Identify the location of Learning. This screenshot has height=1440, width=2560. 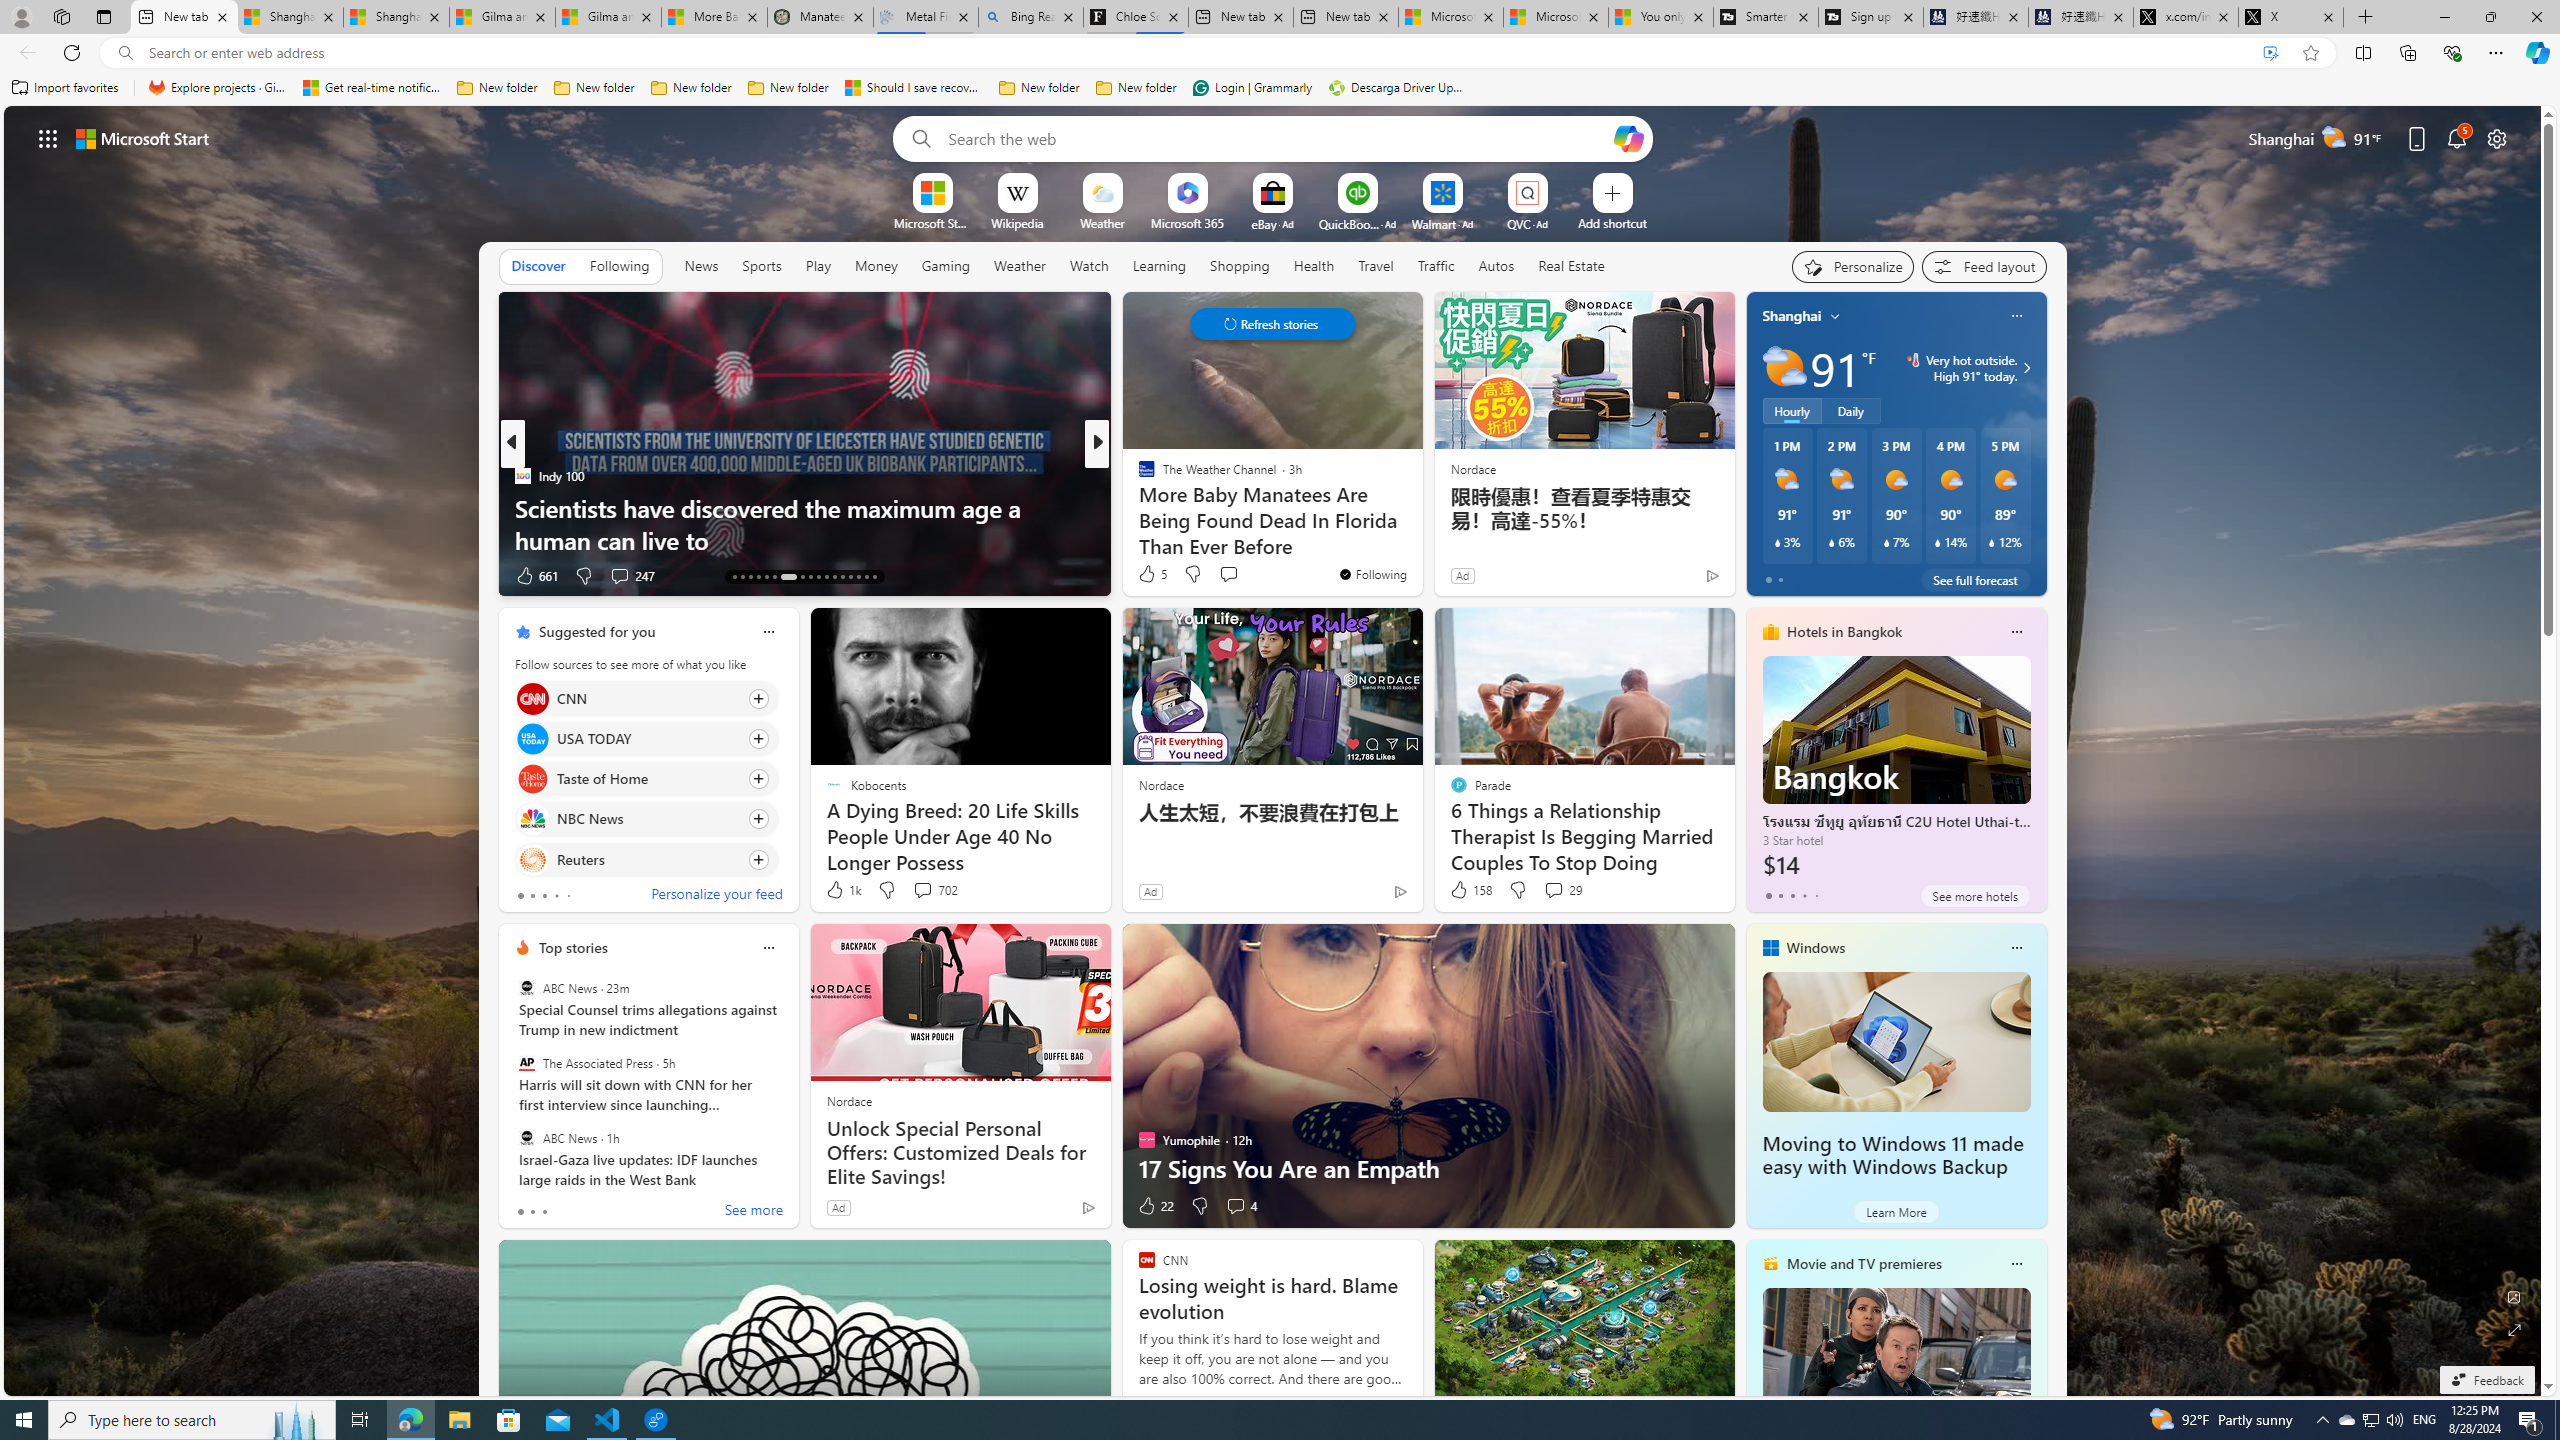
(1160, 266).